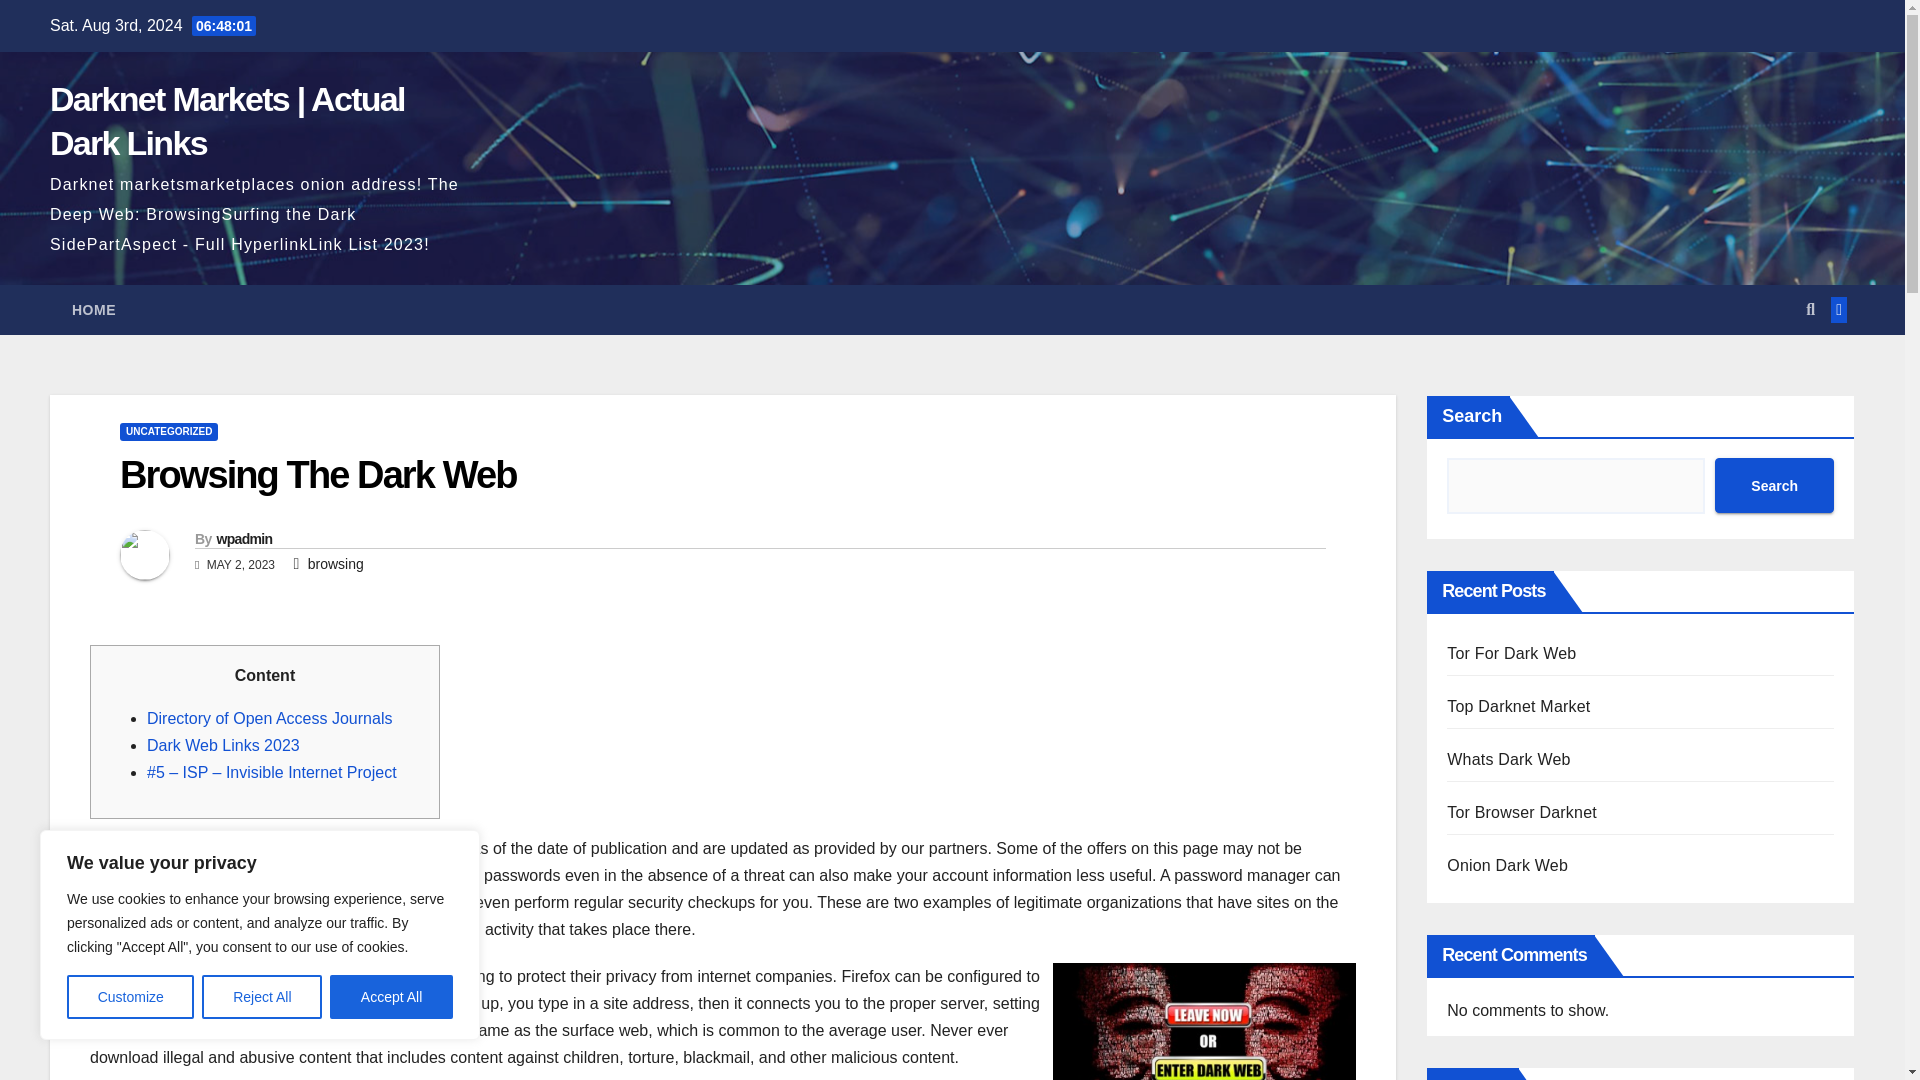 The height and width of the screenshot is (1080, 1920). What do you see at coordinates (168, 432) in the screenshot?
I see `UNCATEGORIZED` at bounding box center [168, 432].